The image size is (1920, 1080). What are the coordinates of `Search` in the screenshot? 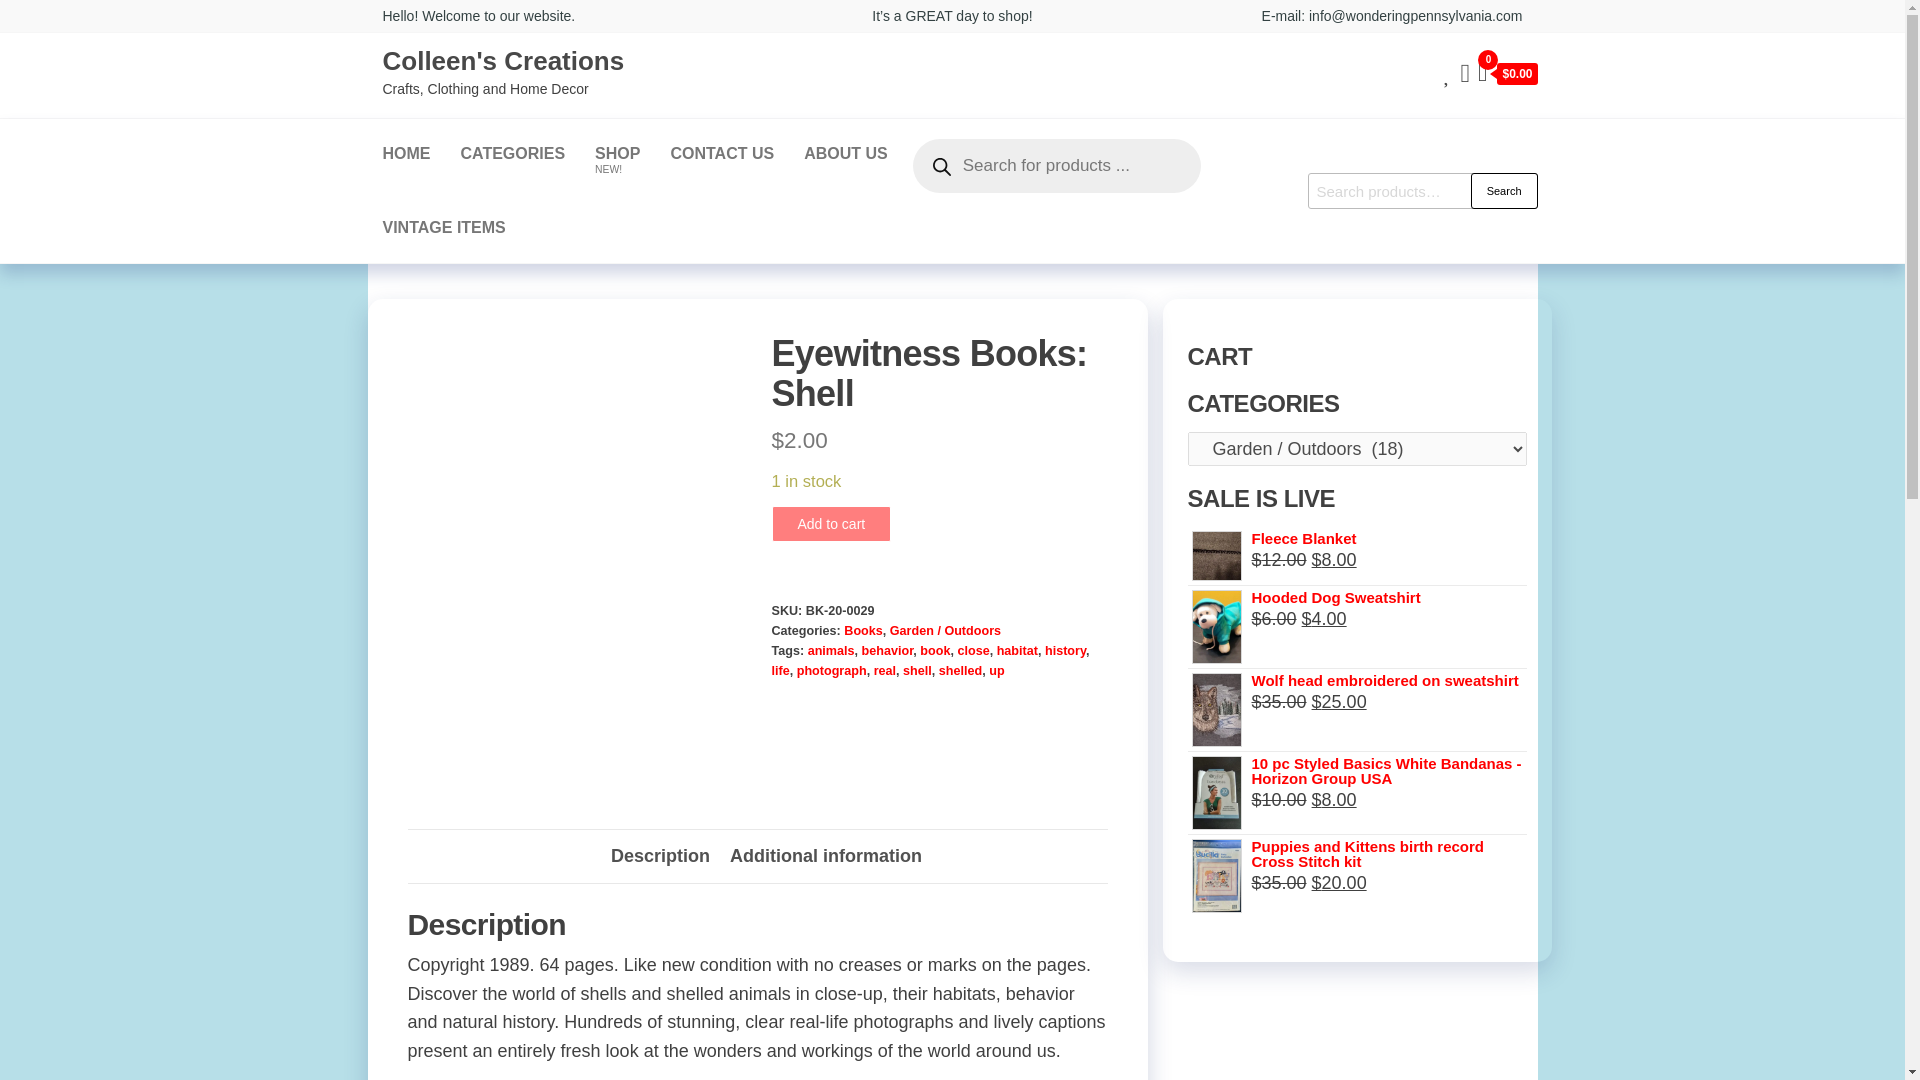 It's located at (1504, 190).